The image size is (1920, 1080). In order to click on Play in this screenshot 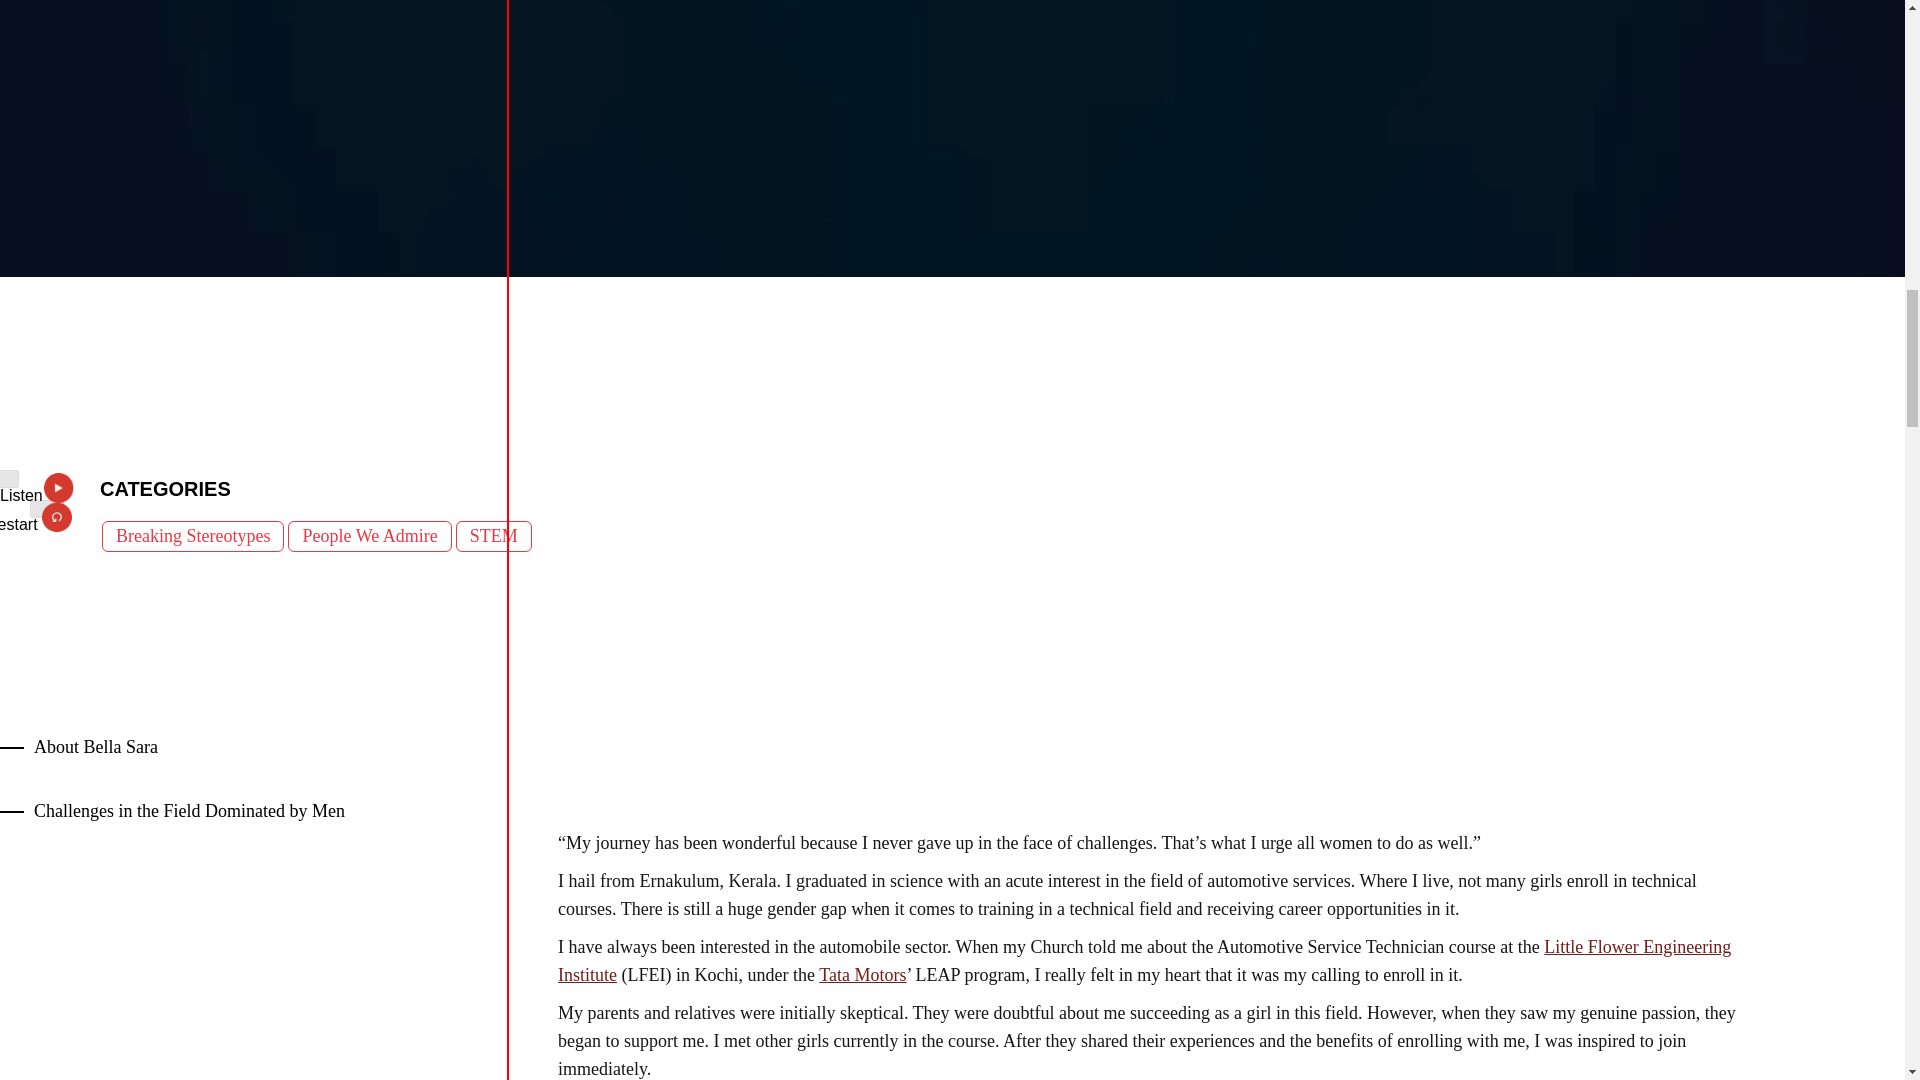, I will do `click(46, 509)`.